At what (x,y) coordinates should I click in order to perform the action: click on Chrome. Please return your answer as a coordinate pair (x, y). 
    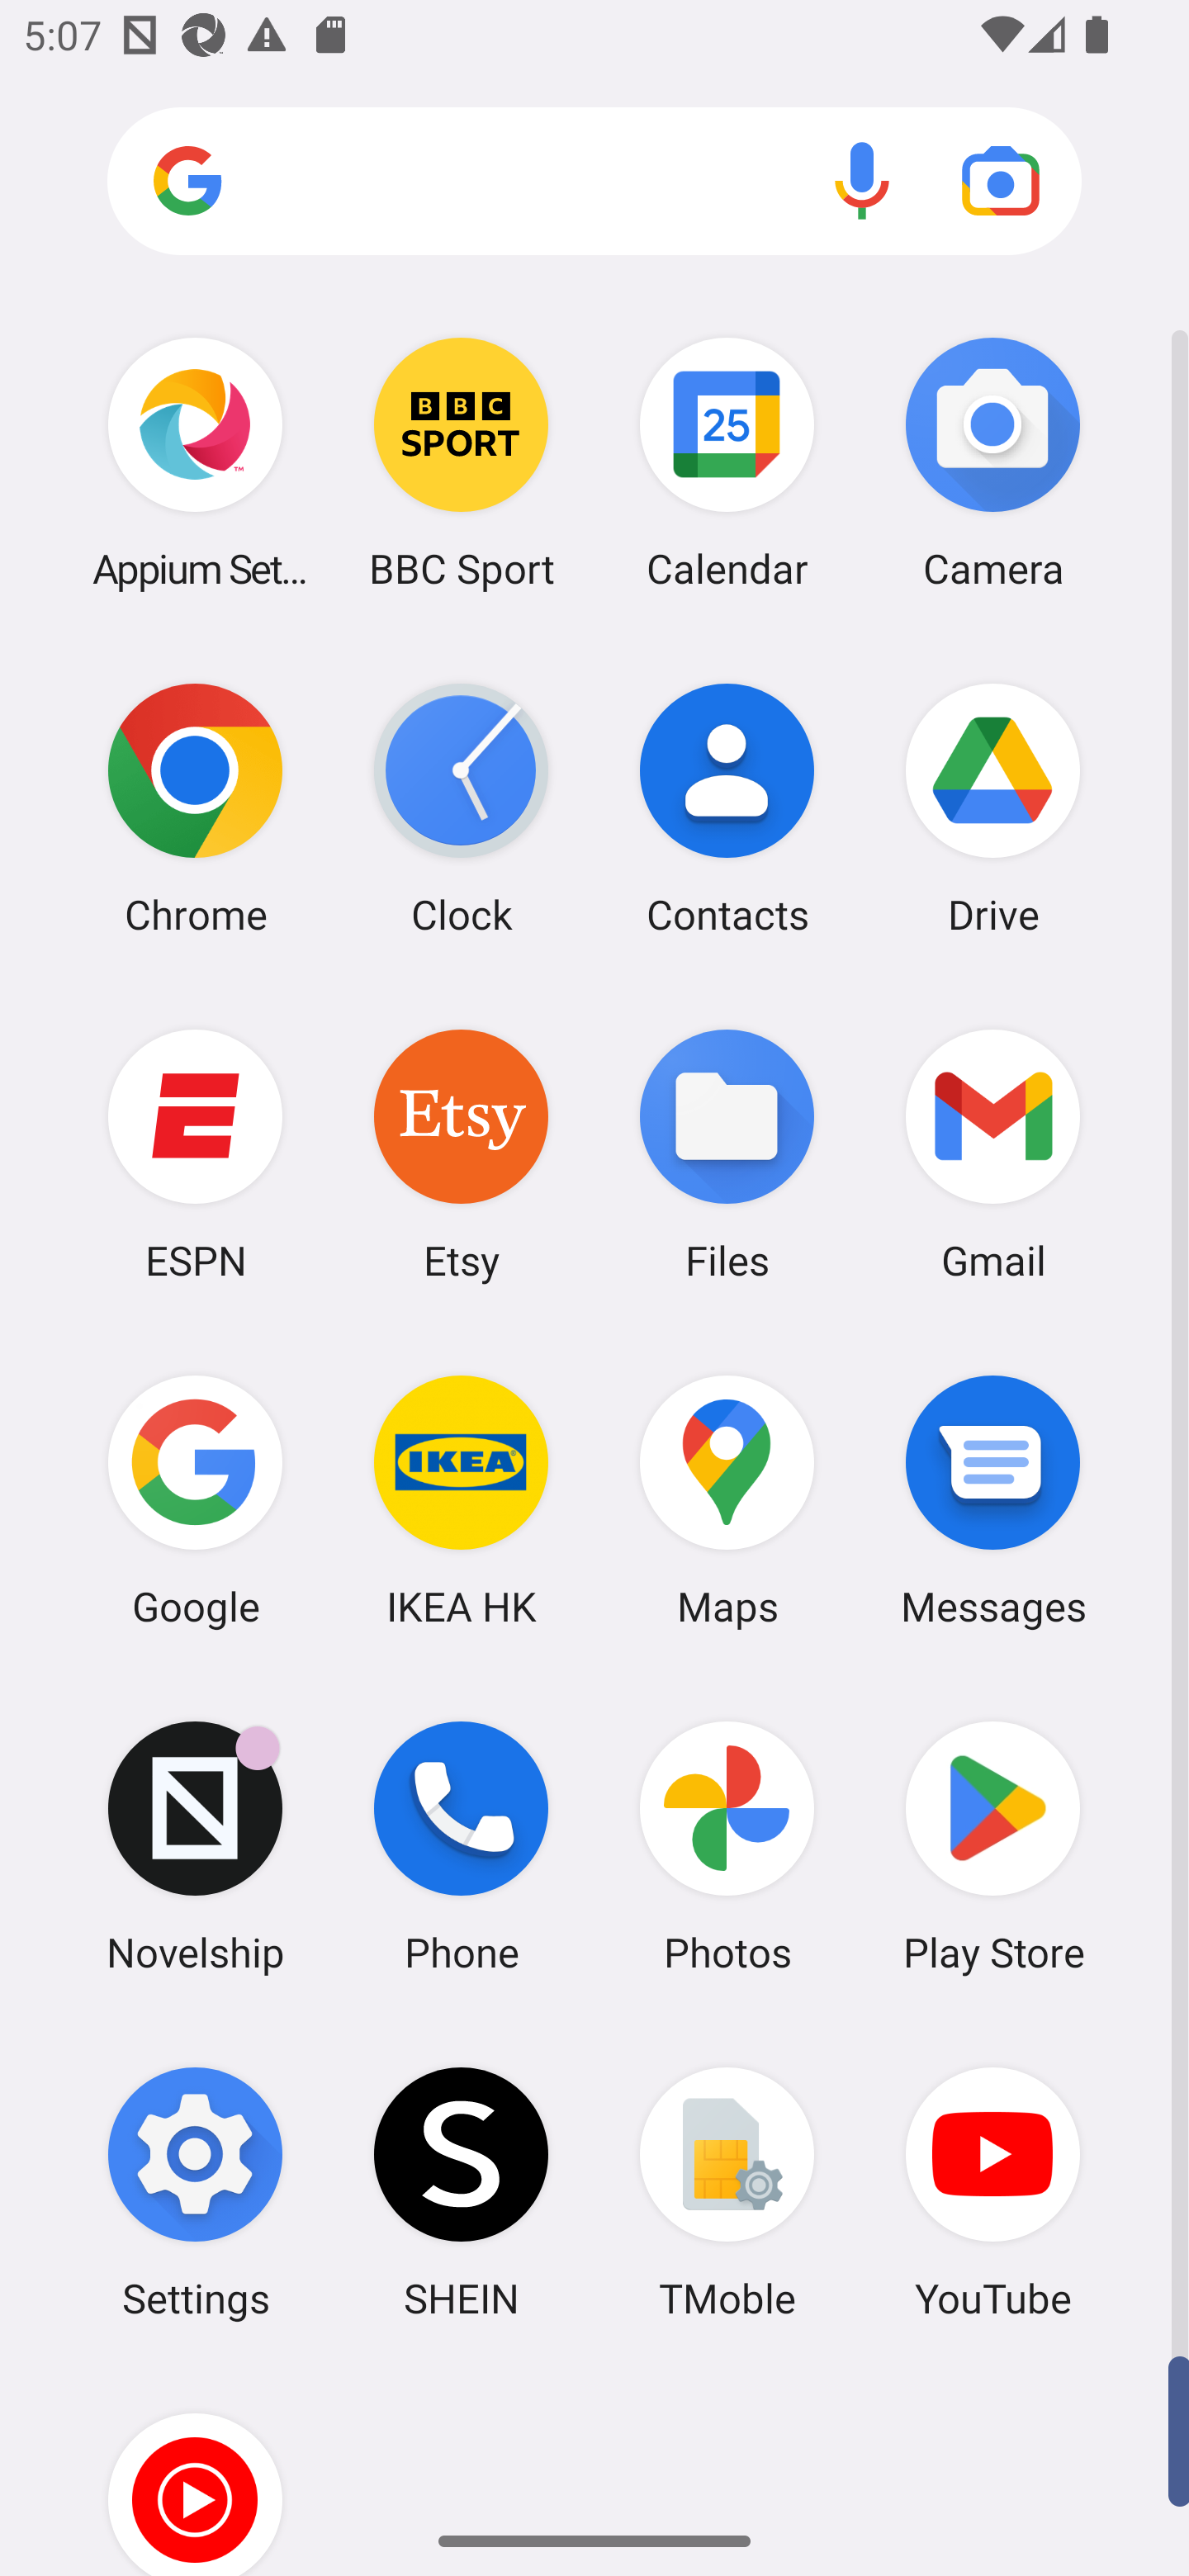
    Looking at the image, I should click on (195, 808).